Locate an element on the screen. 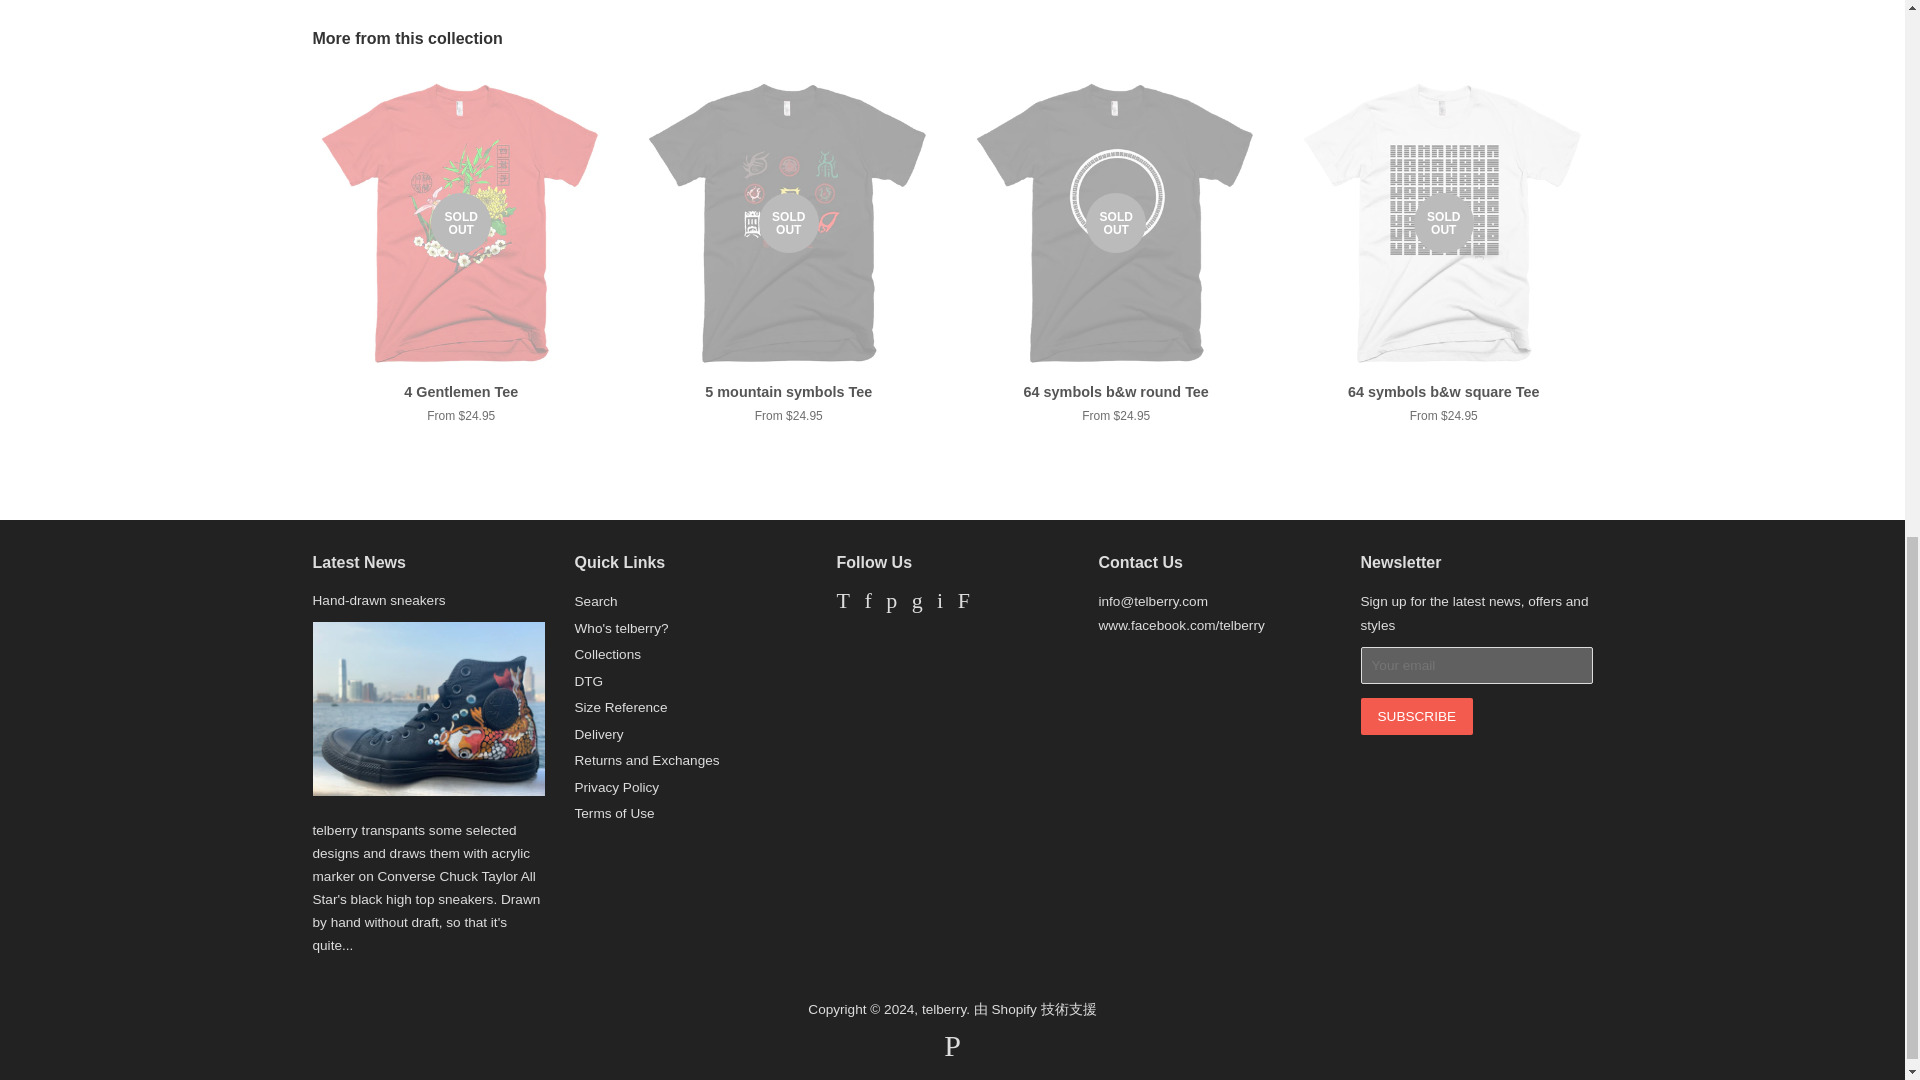 Image resolution: width=1920 pixels, height=1080 pixels. Collections is located at coordinates (608, 654).